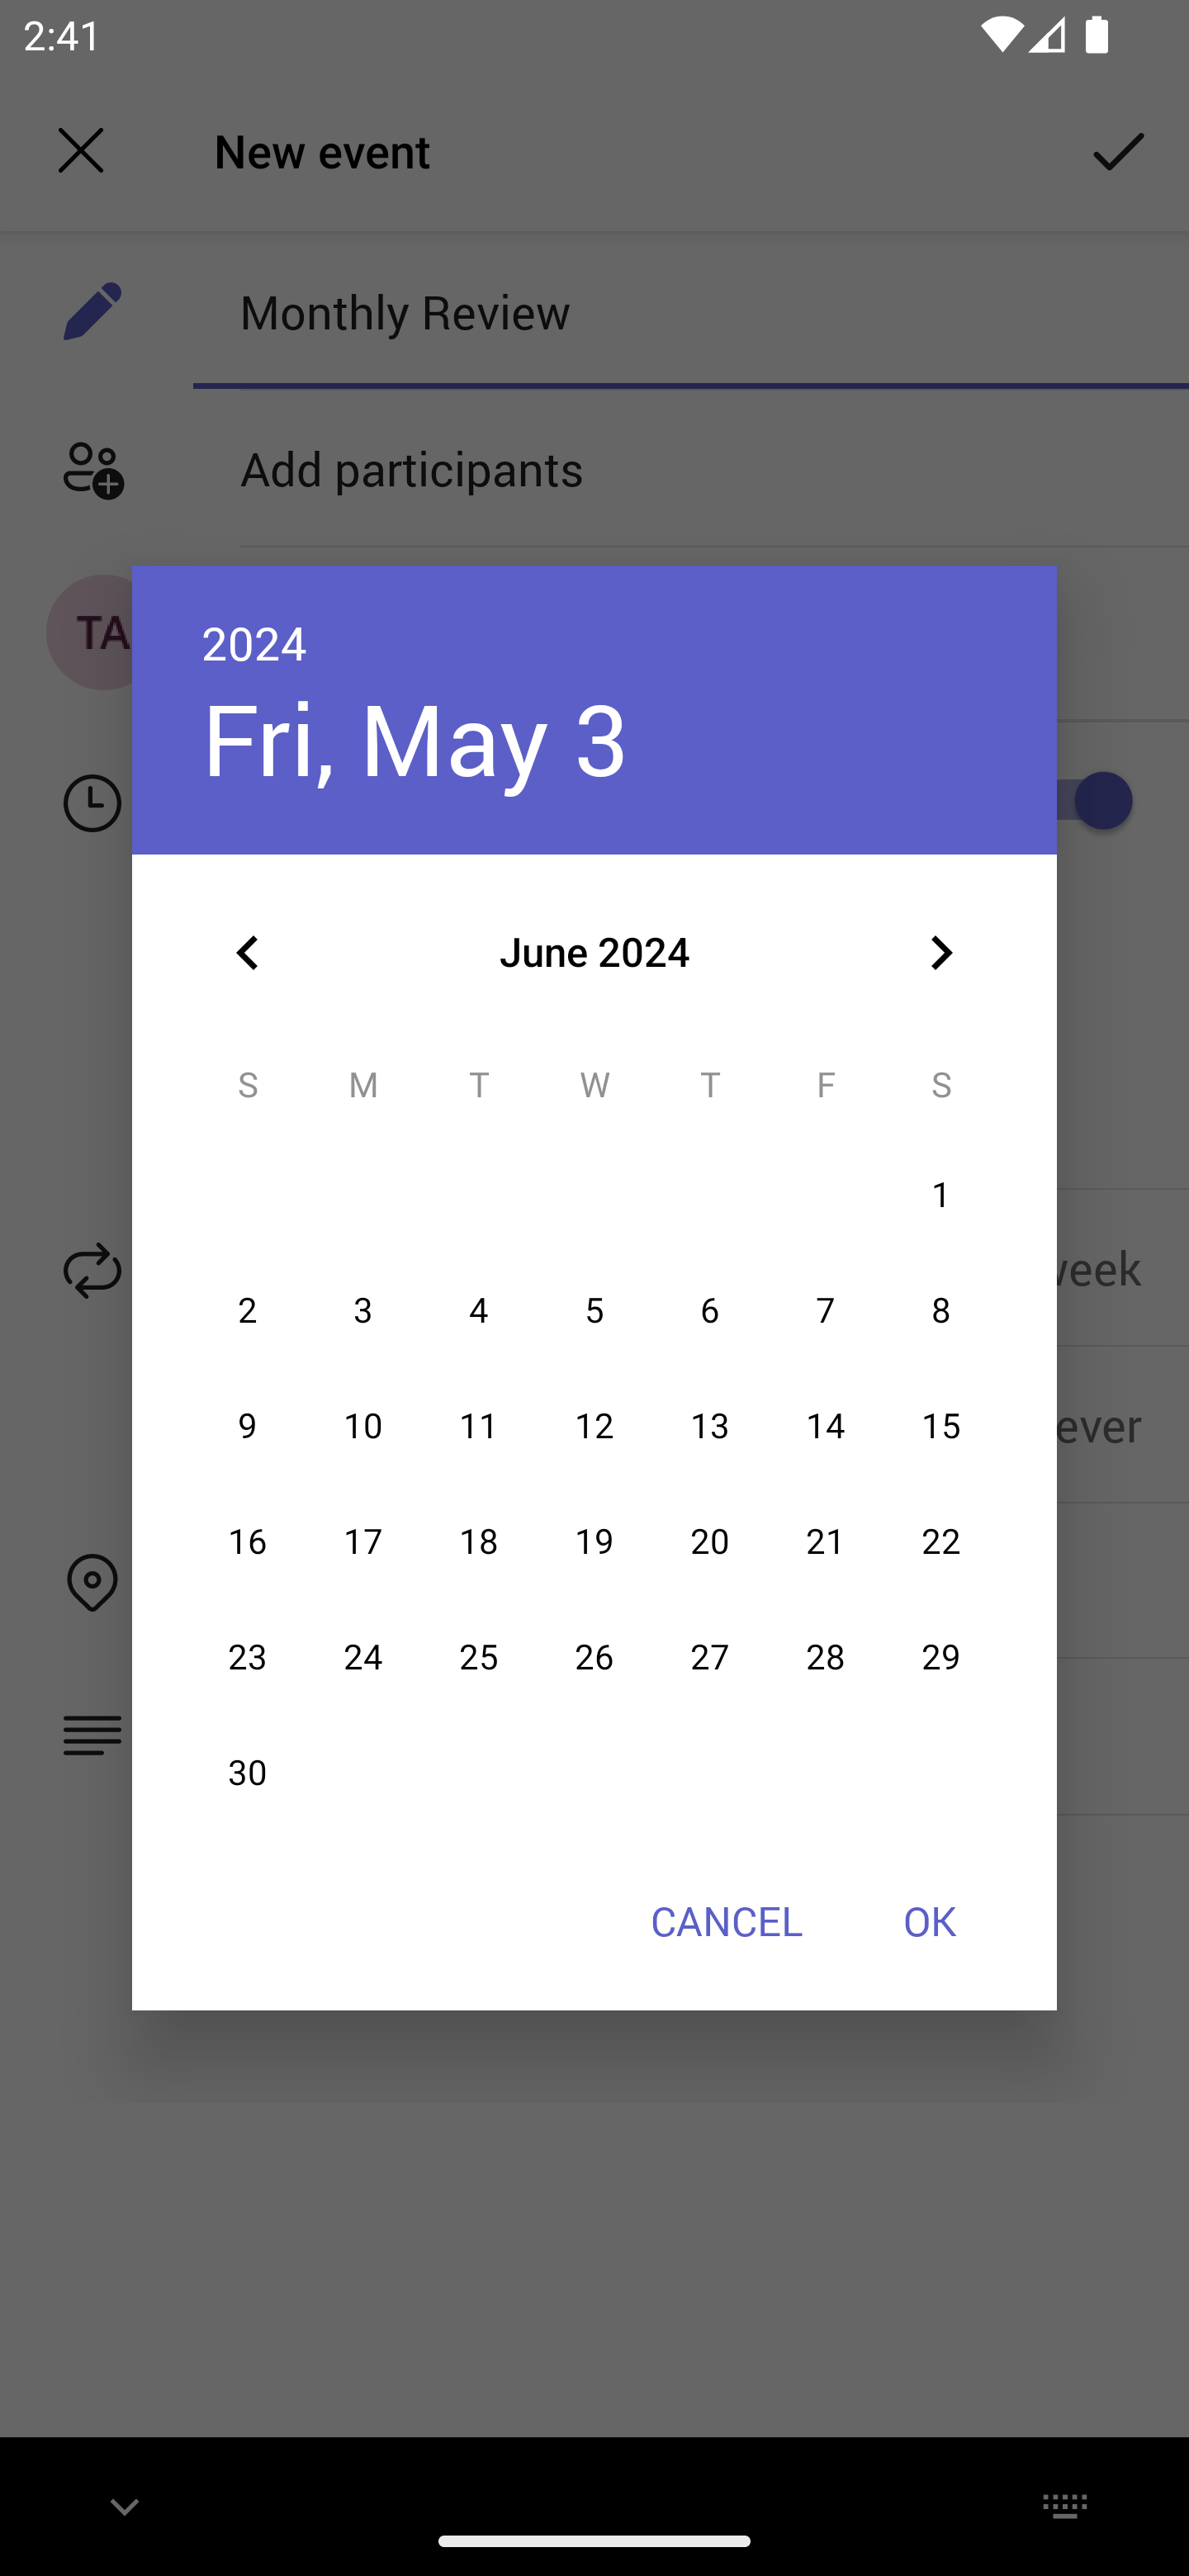  Describe the element at coordinates (248, 1773) in the screenshot. I see `30 30 June 2024` at that location.